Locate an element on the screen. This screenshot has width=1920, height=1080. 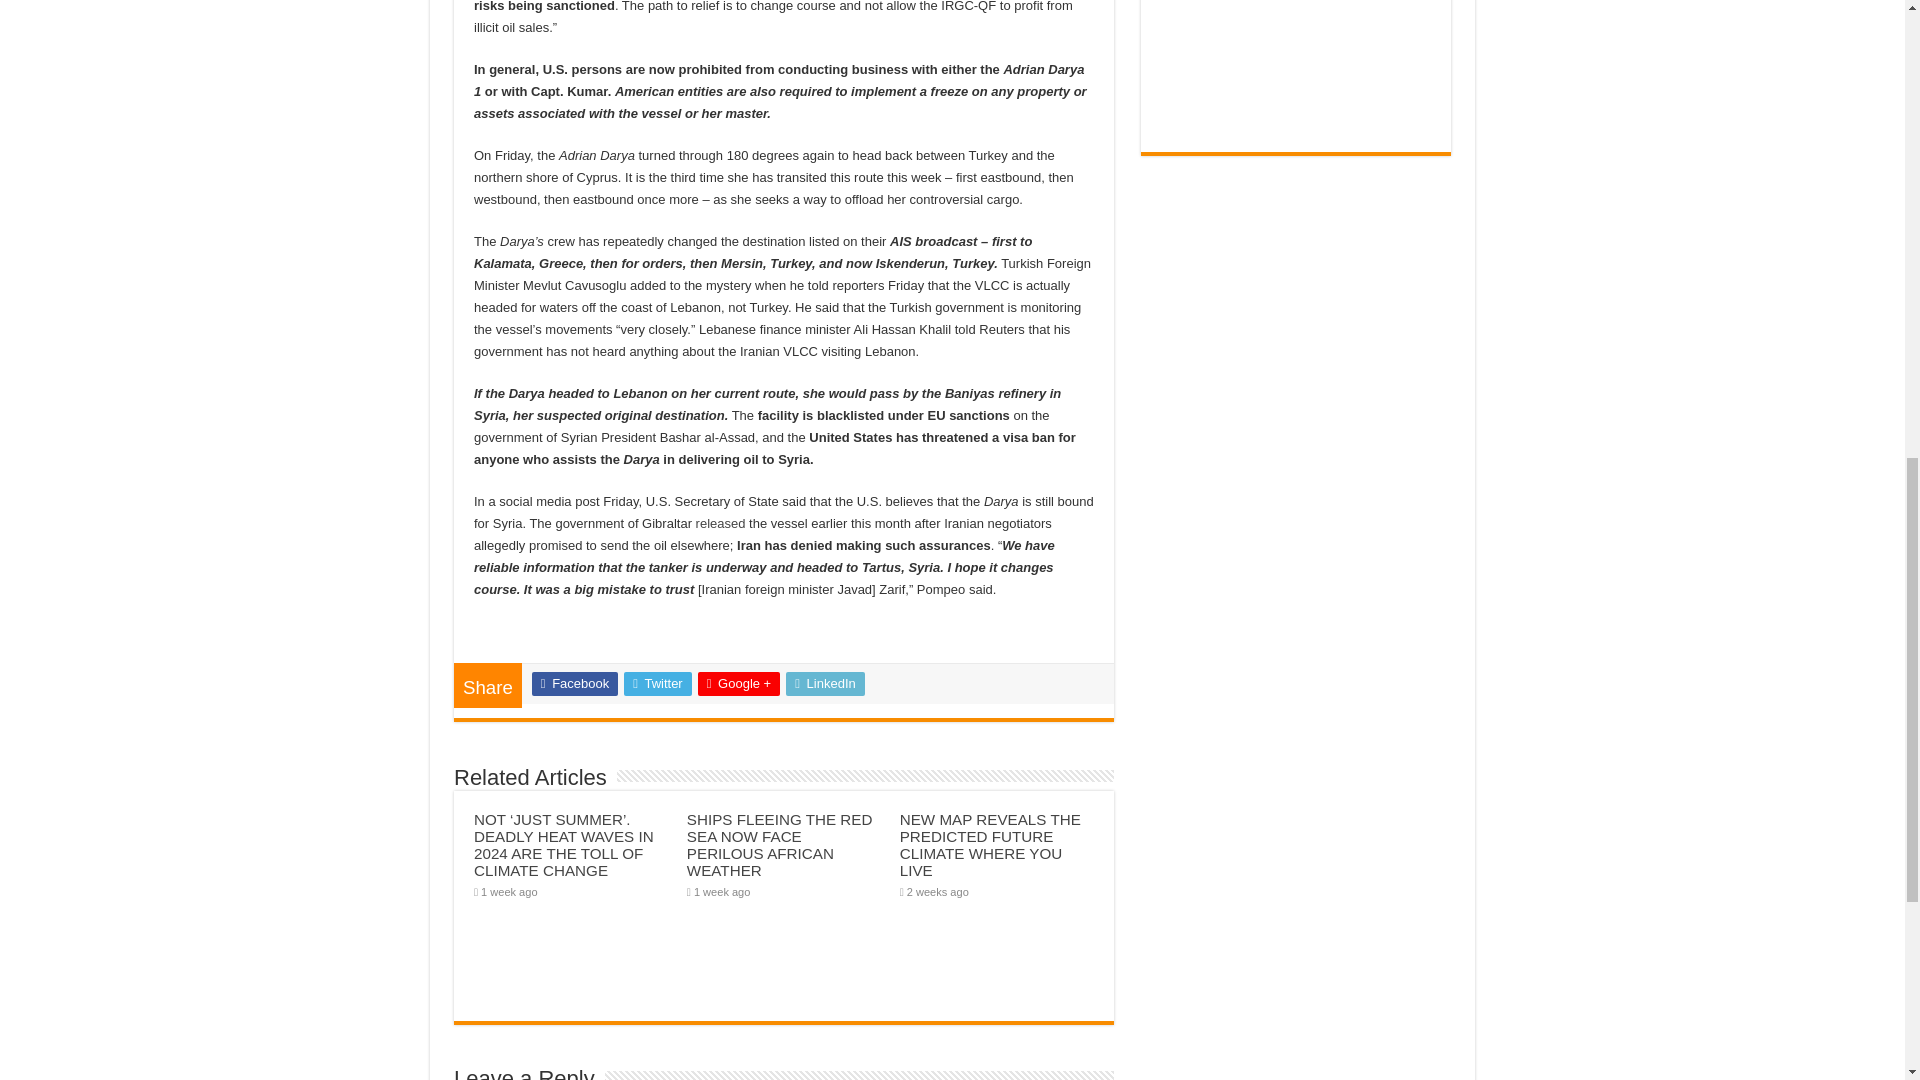
NEW MAP REVEALS THE PREDICTED FUTURE CLIMATE WHERE YOU LIVE is located at coordinates (990, 845).